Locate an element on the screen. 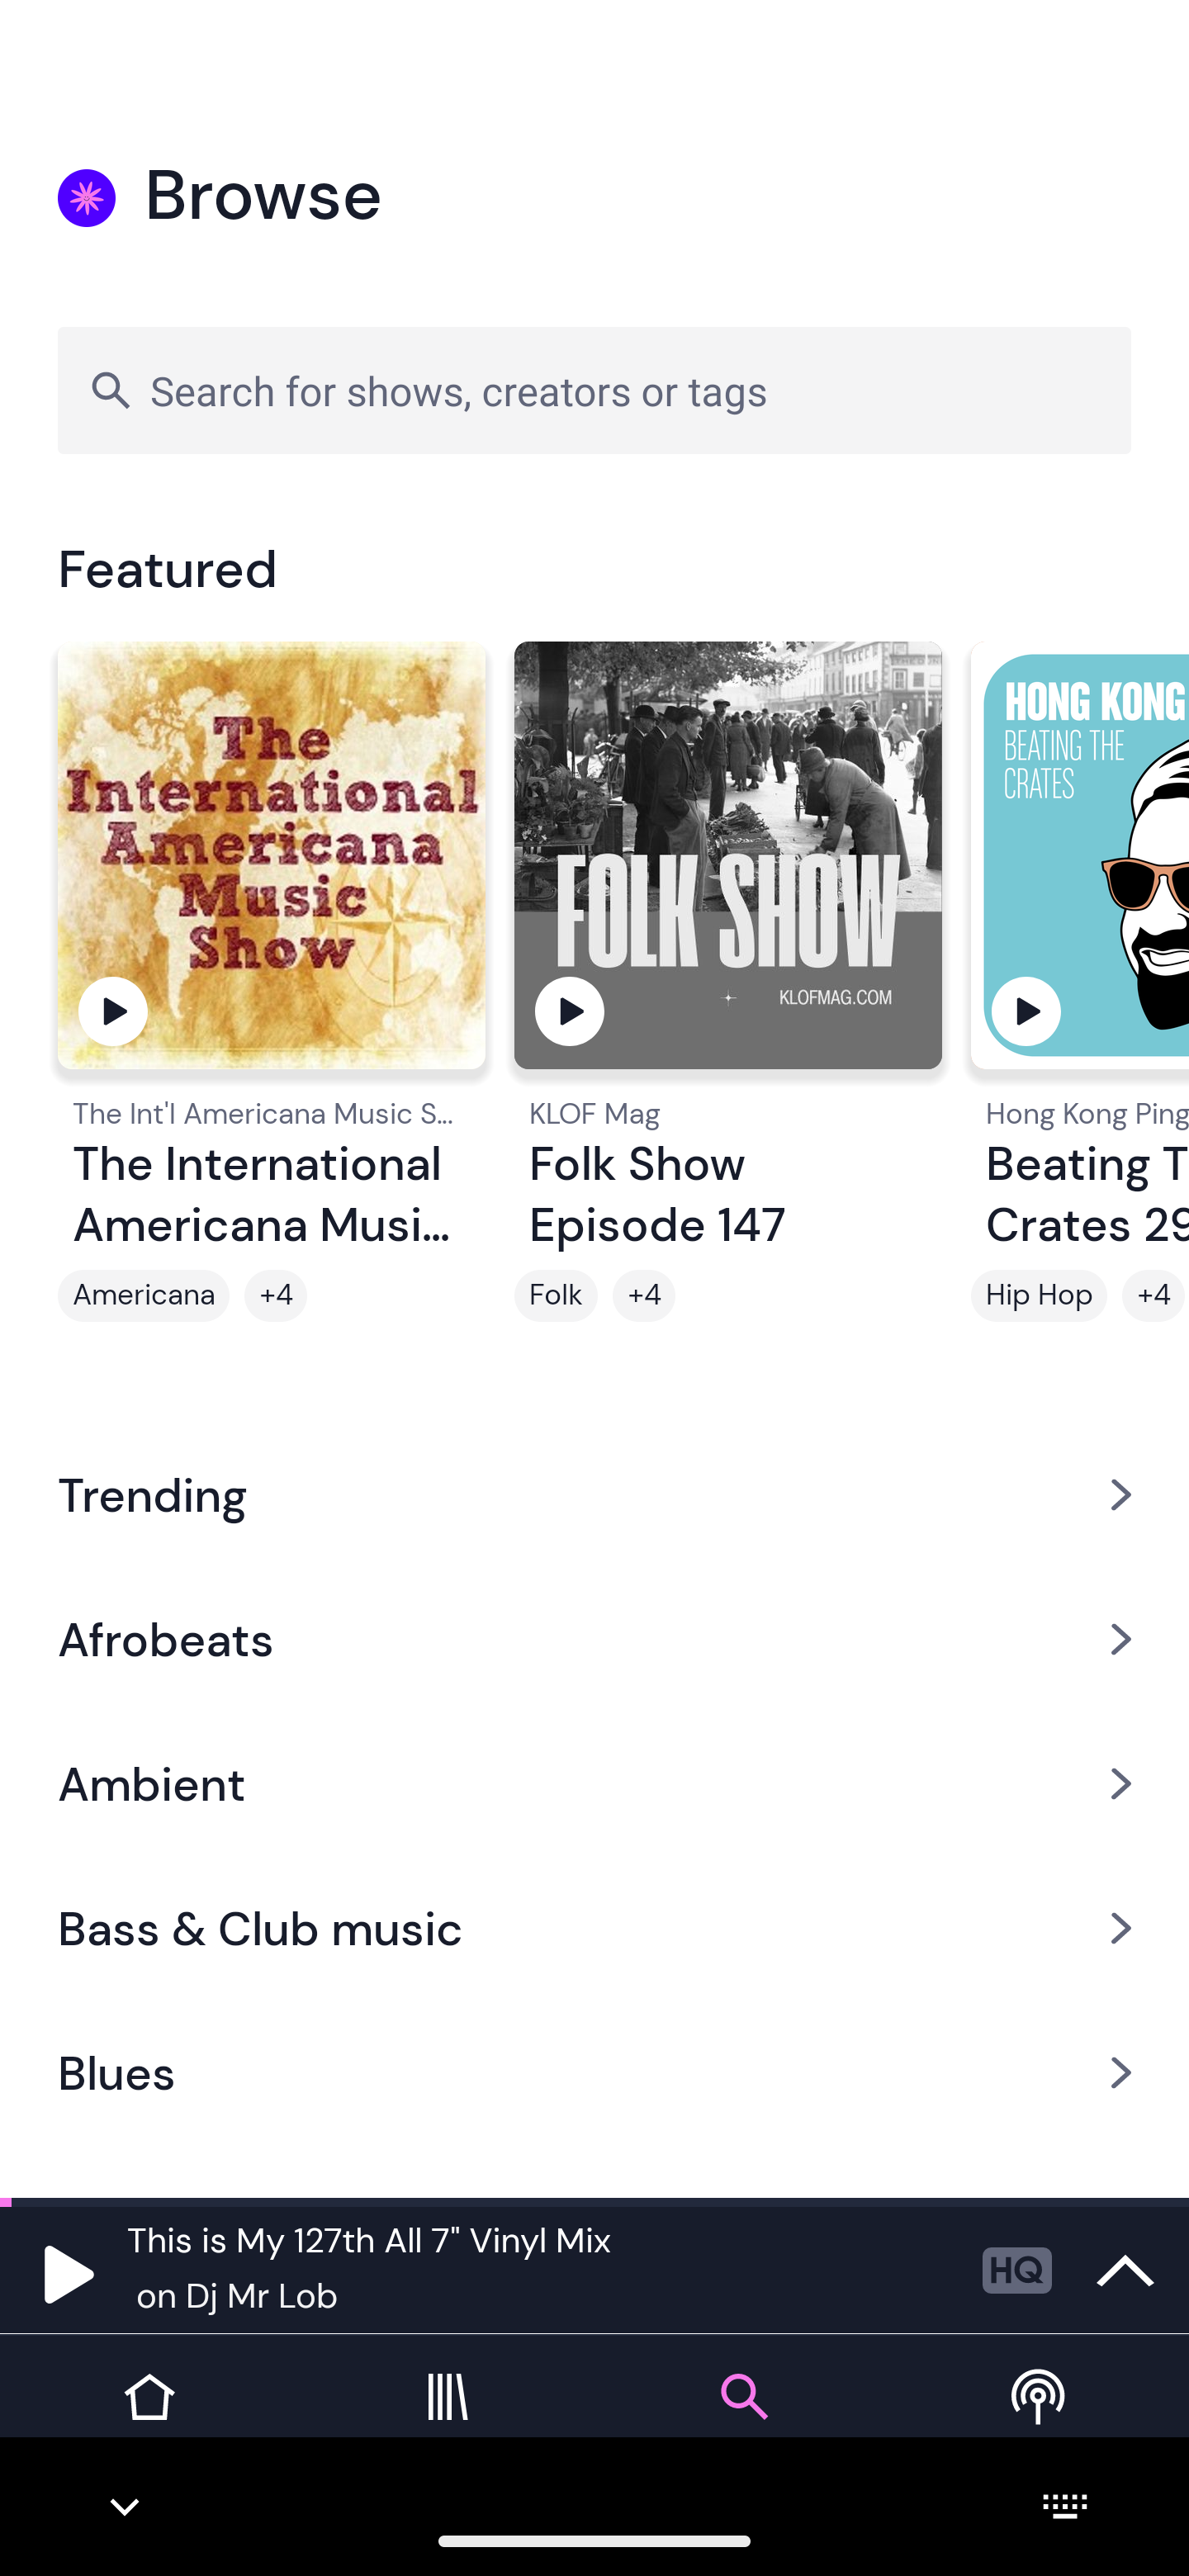 Image resolution: width=1189 pixels, height=2576 pixels. Americana is located at coordinates (144, 1295).